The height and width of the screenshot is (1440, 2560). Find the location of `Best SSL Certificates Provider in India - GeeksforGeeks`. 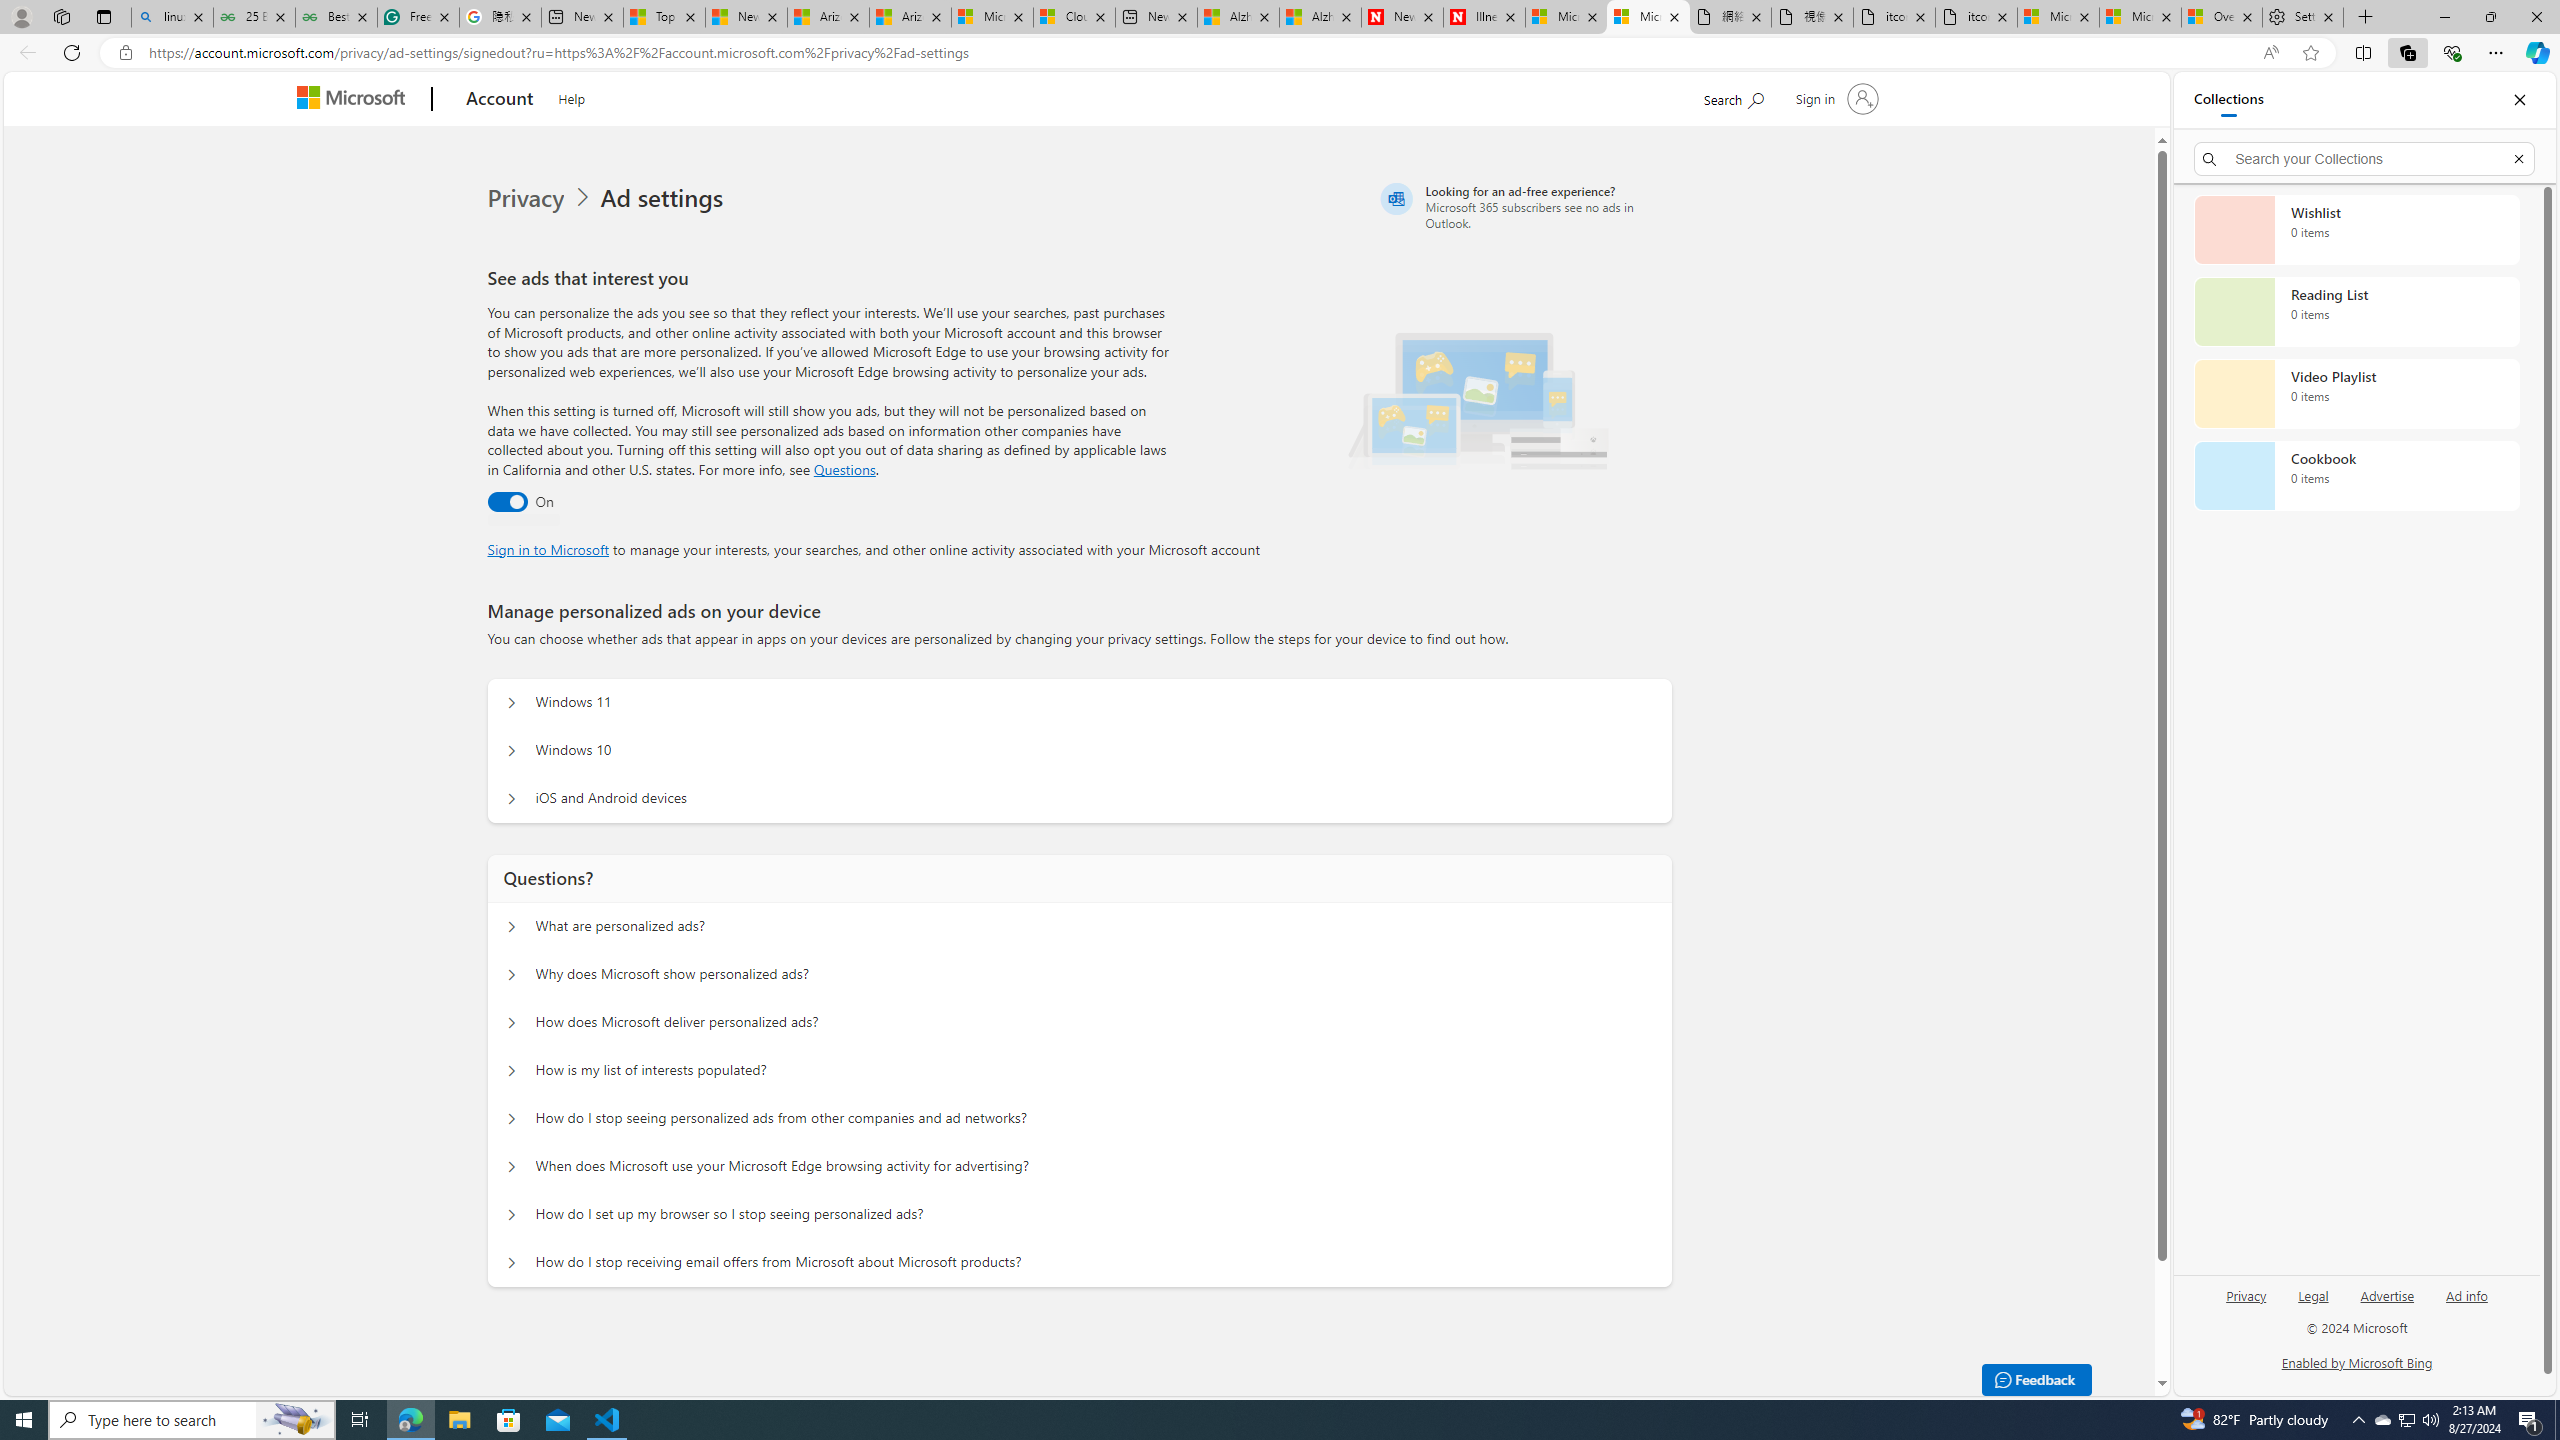

Best SSL Certificates Provider in India - GeeksforGeeks is located at coordinates (336, 17).